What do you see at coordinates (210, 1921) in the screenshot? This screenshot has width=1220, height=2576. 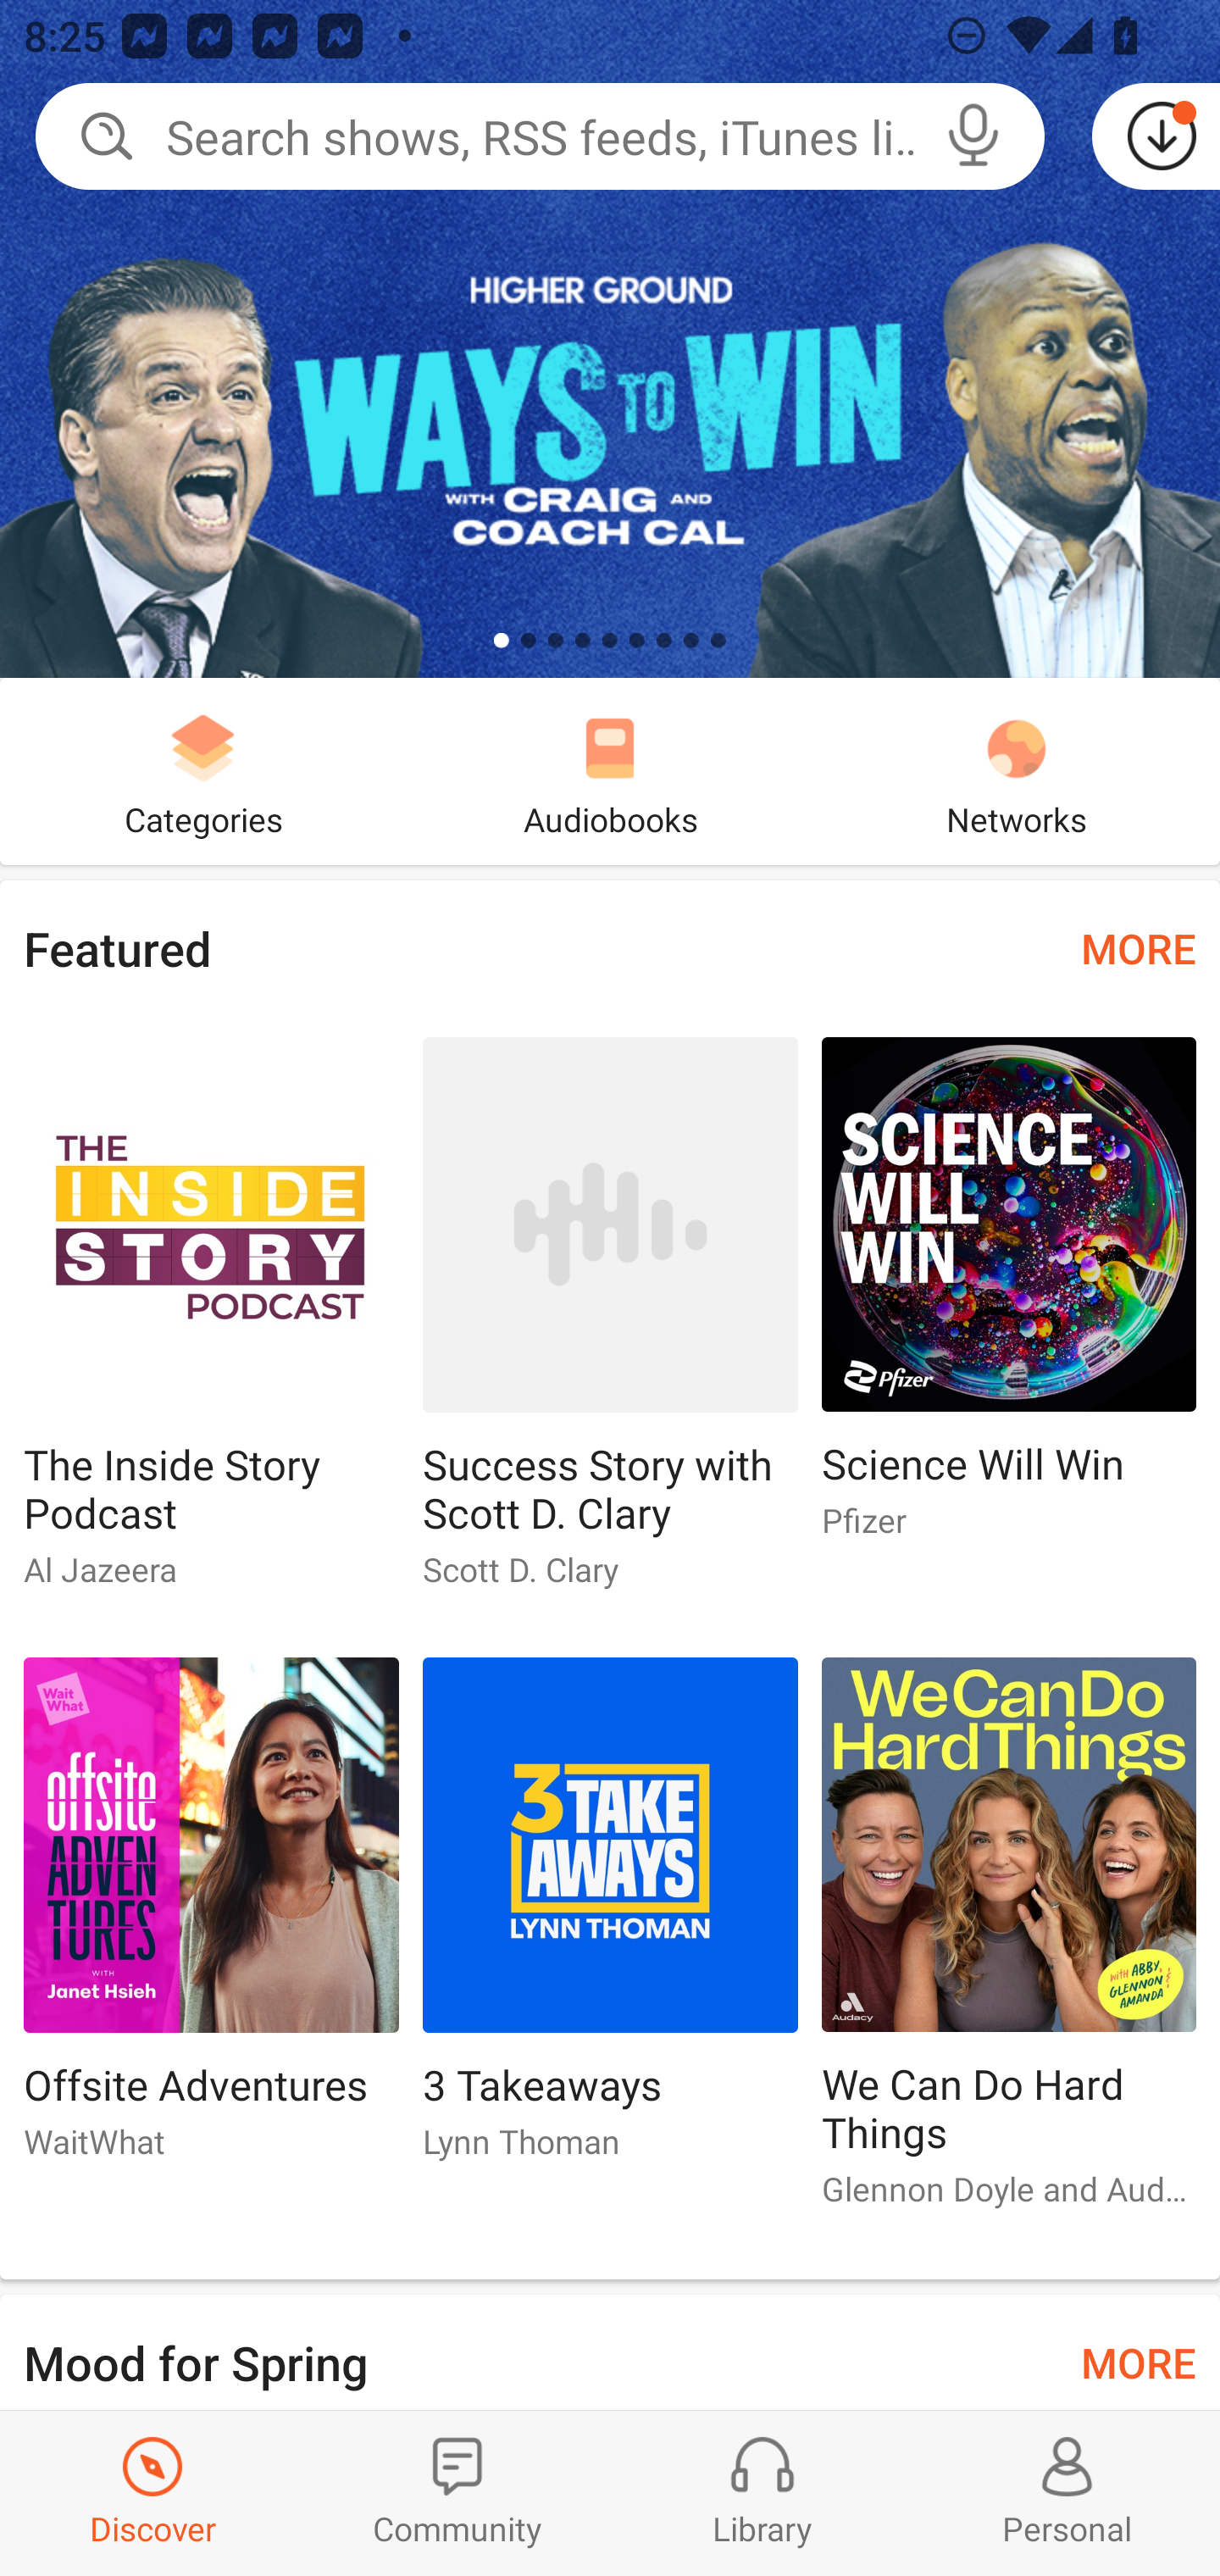 I see `Offsite Adventures Offsite Adventures WaitWhat` at bounding box center [210, 1921].